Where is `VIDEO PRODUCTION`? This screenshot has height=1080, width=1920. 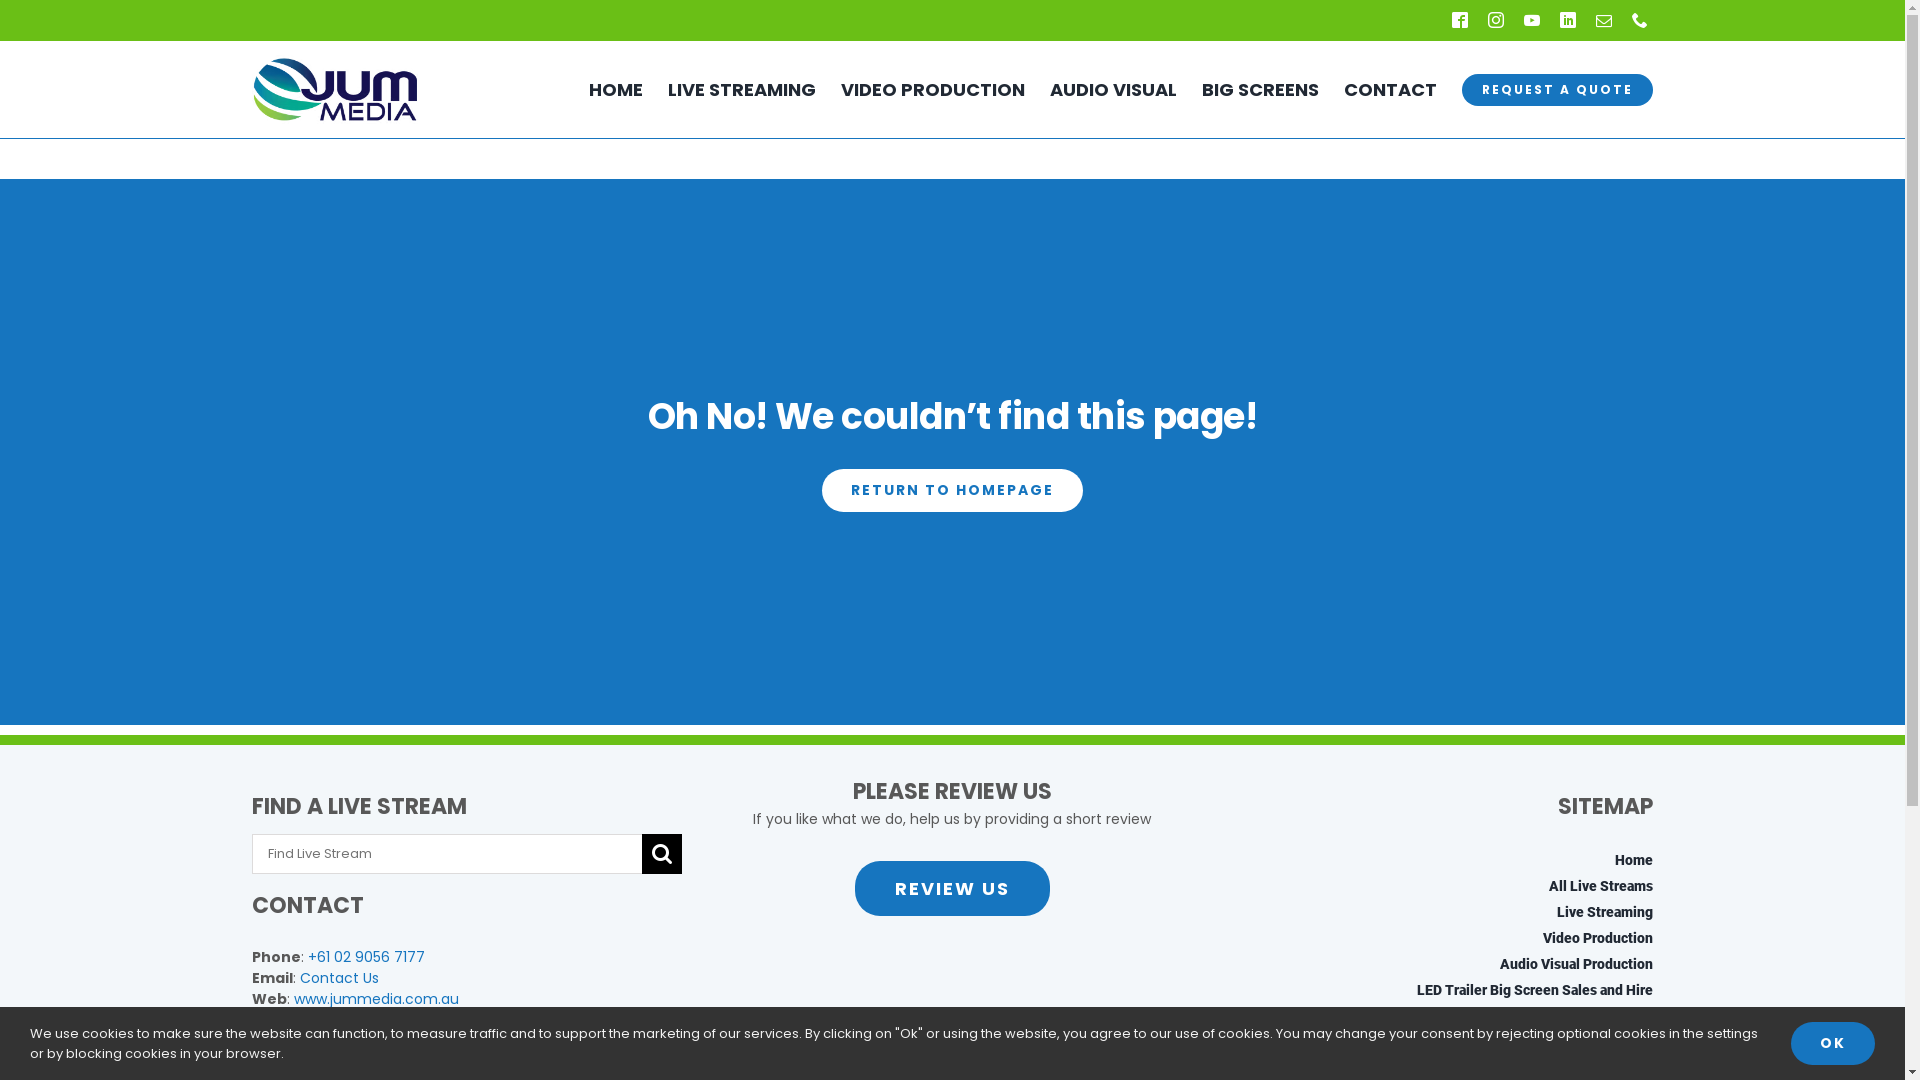 VIDEO PRODUCTION is located at coordinates (946, 90).